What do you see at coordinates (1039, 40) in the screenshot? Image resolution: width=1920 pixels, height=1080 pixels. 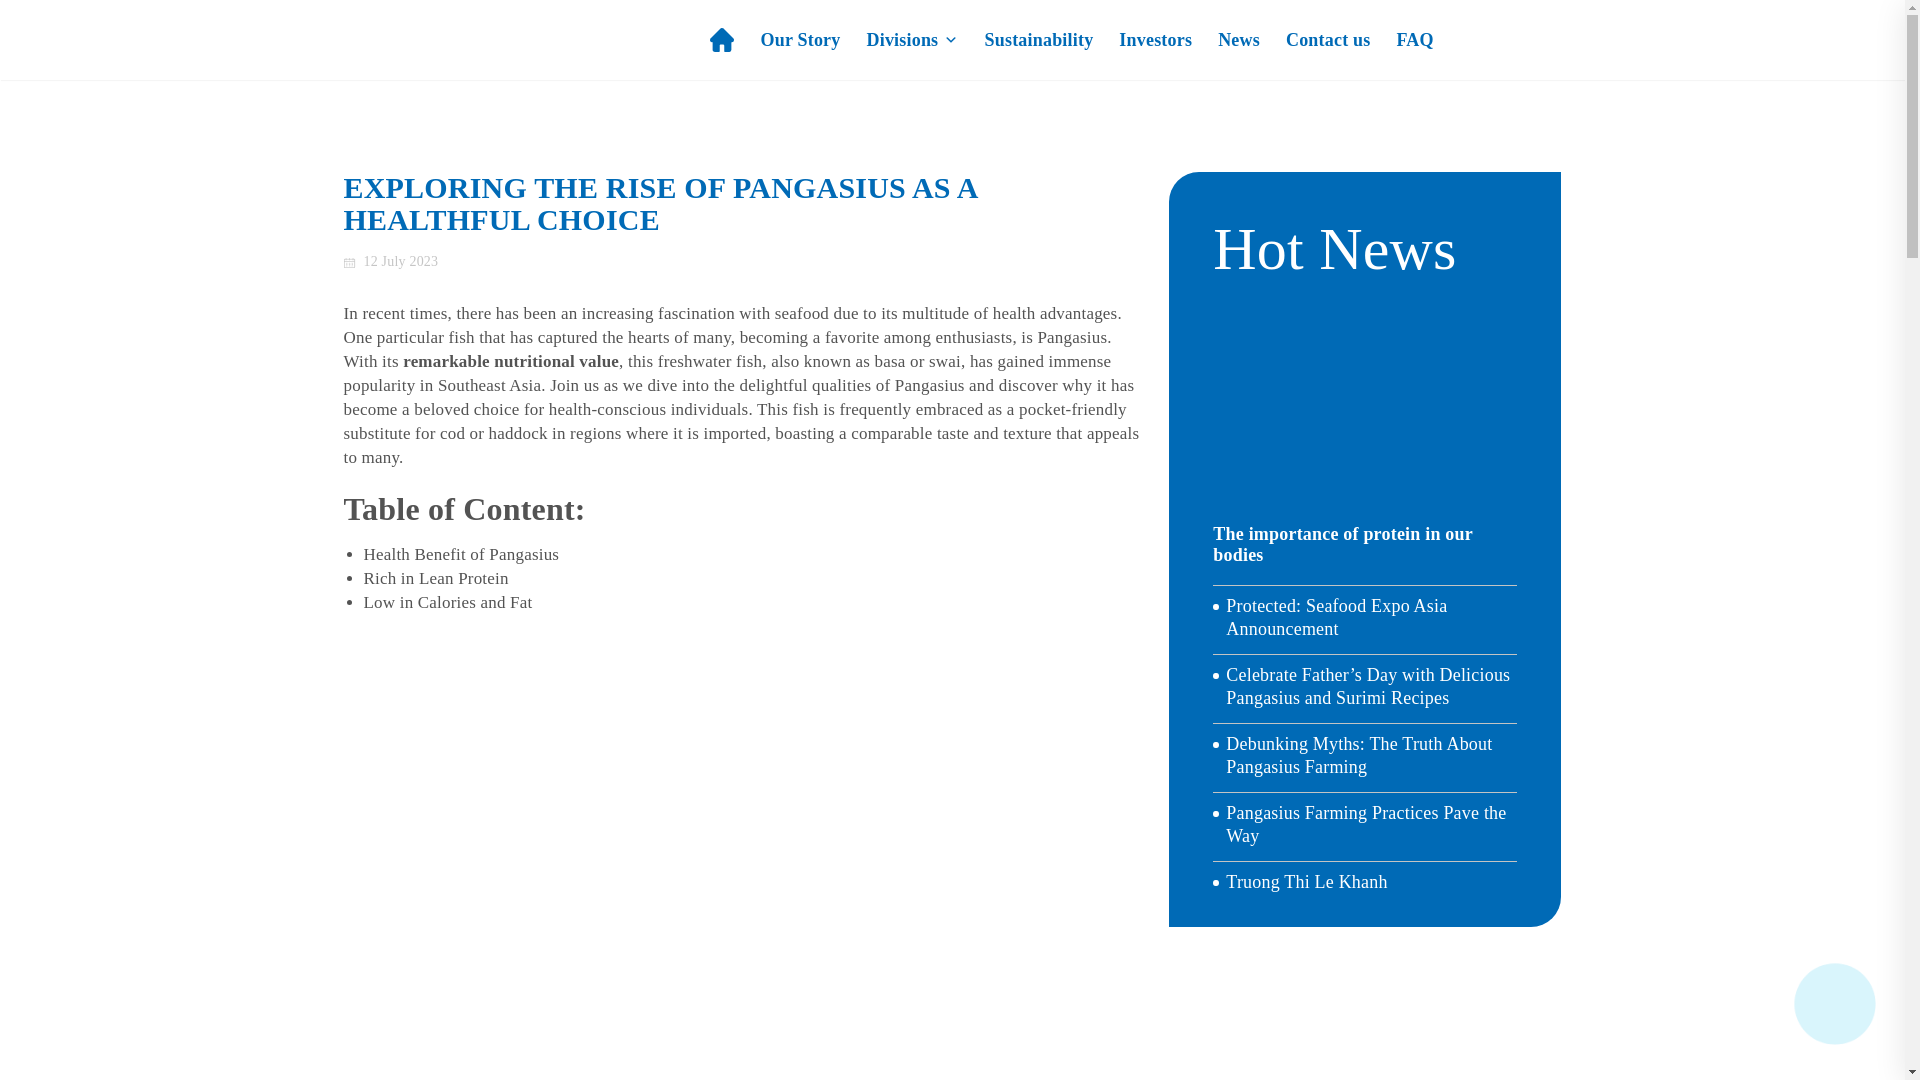 I see `Sustainability` at bounding box center [1039, 40].